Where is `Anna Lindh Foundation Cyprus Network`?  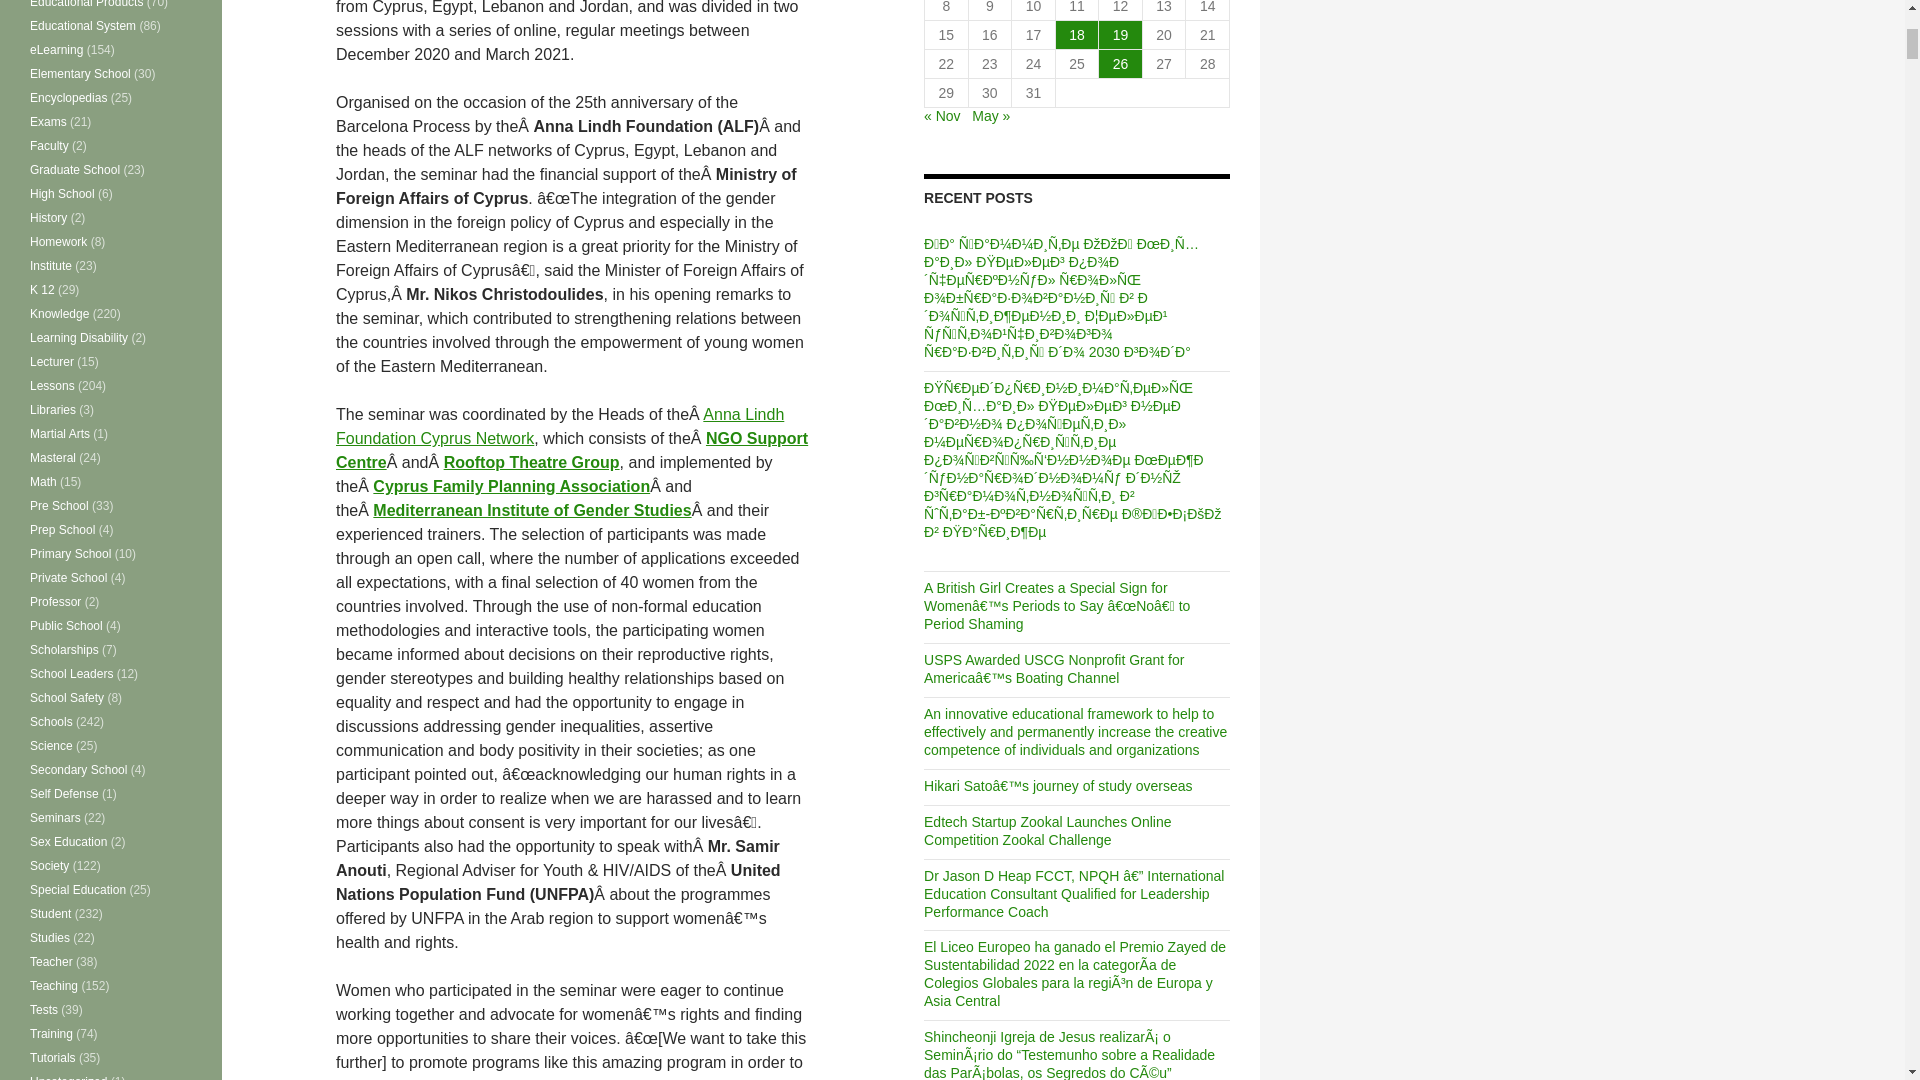
Anna Lindh Foundation Cyprus Network is located at coordinates (560, 426).